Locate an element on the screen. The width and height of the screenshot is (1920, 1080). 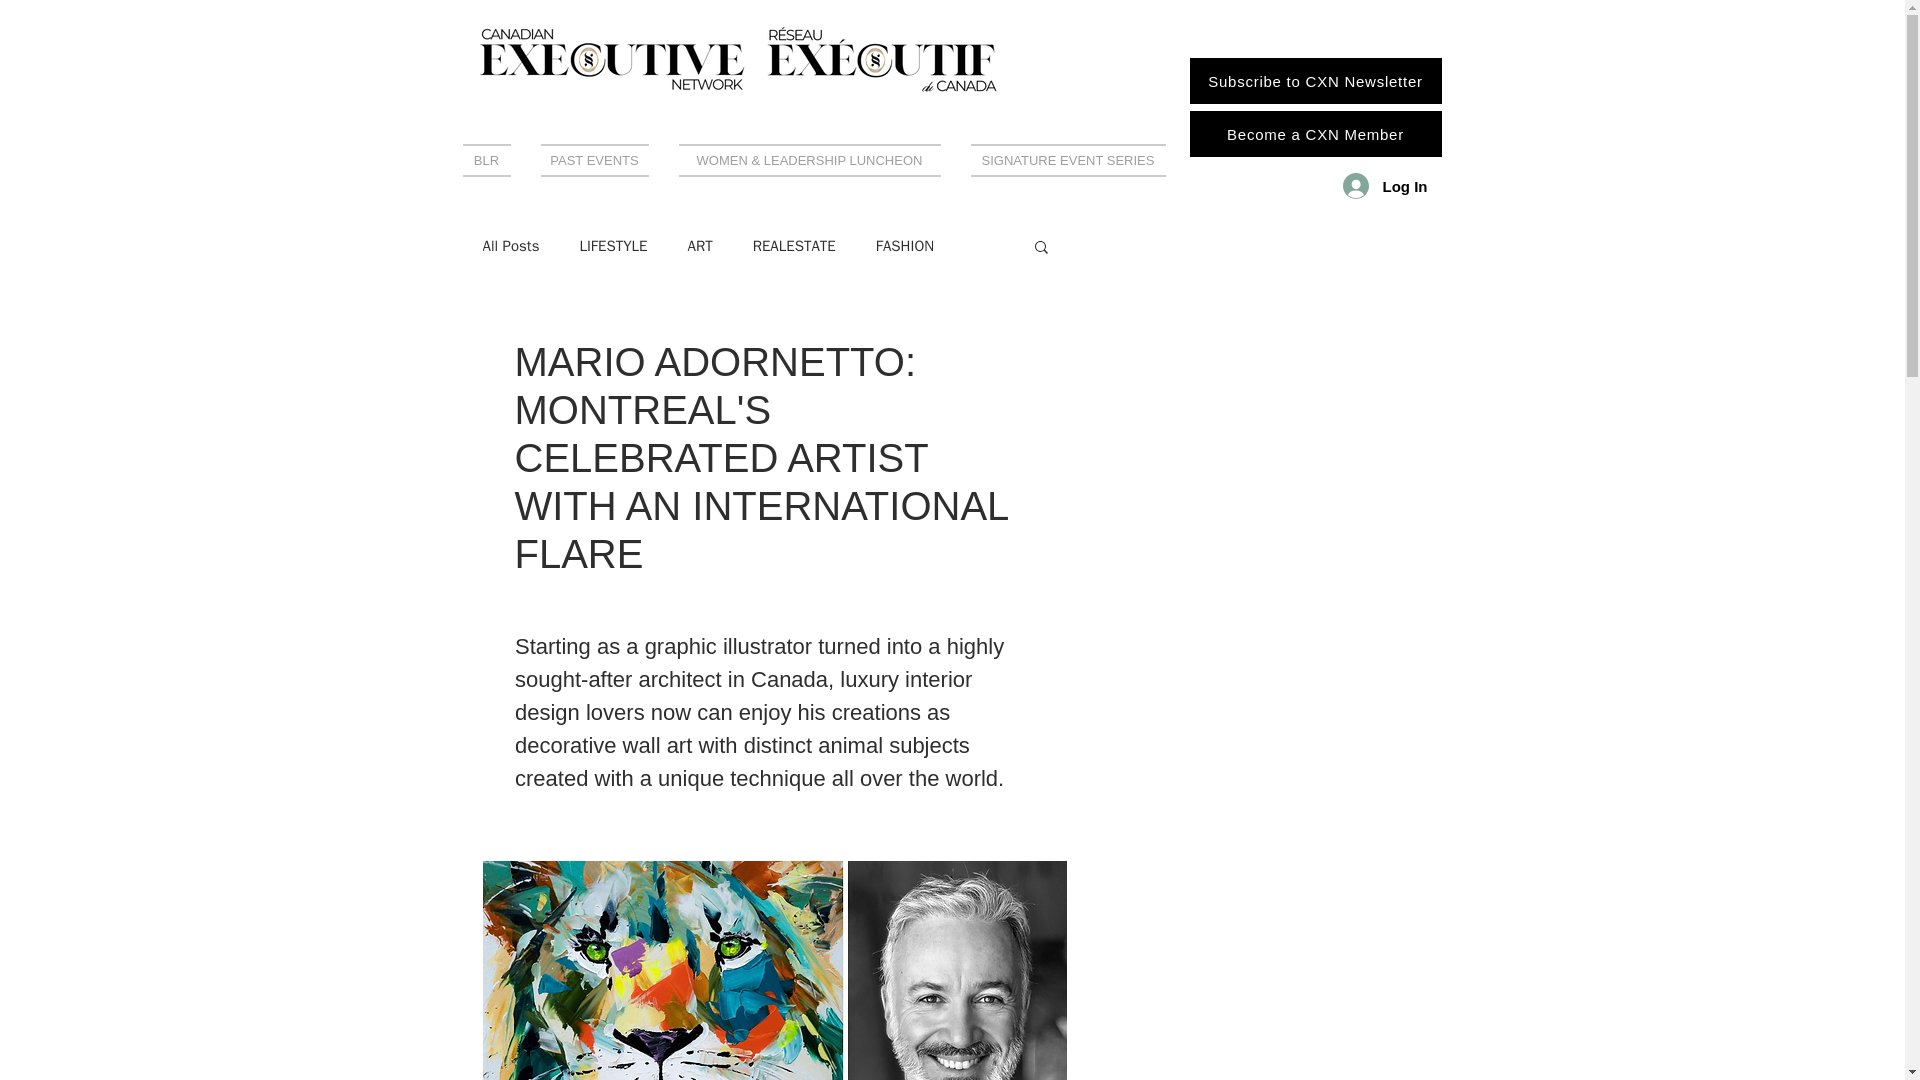
All Posts is located at coordinates (510, 245).